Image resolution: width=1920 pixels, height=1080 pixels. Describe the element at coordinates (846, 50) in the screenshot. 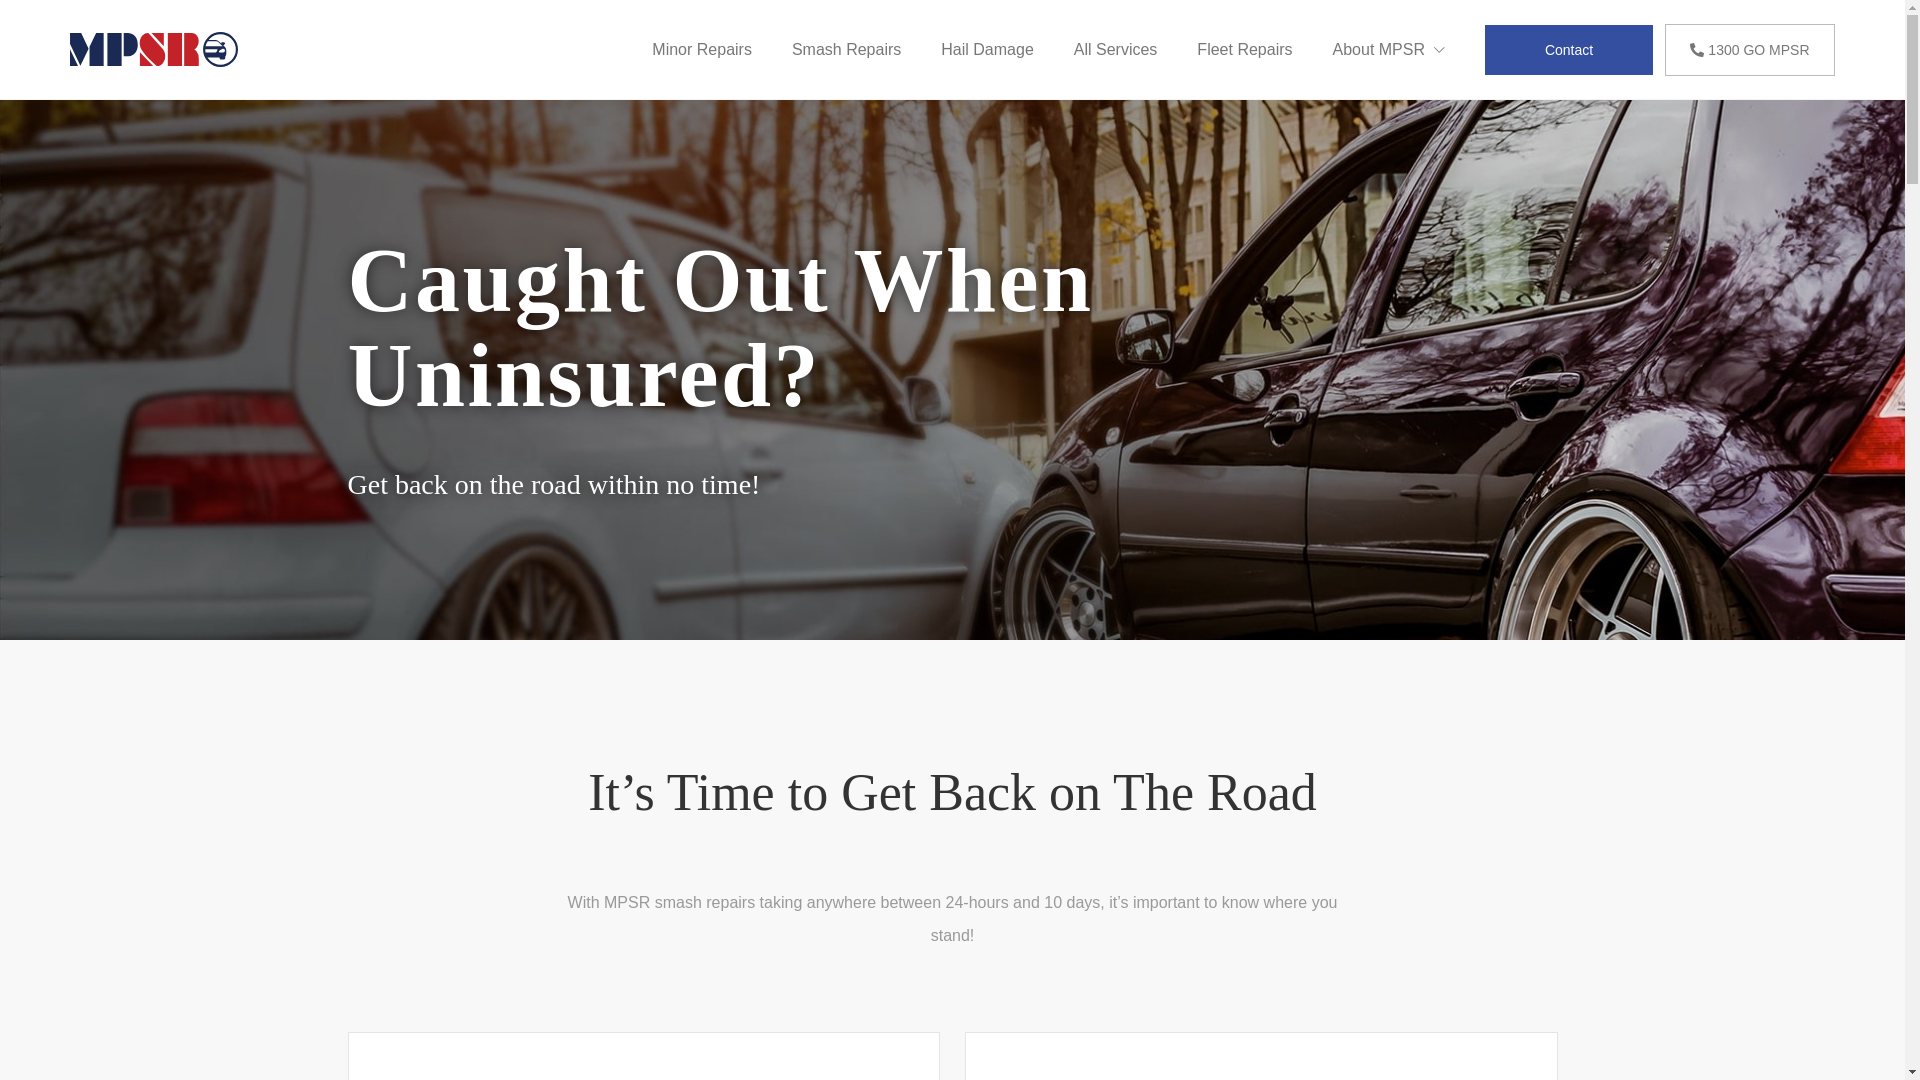

I see `Smash Repairs` at that location.